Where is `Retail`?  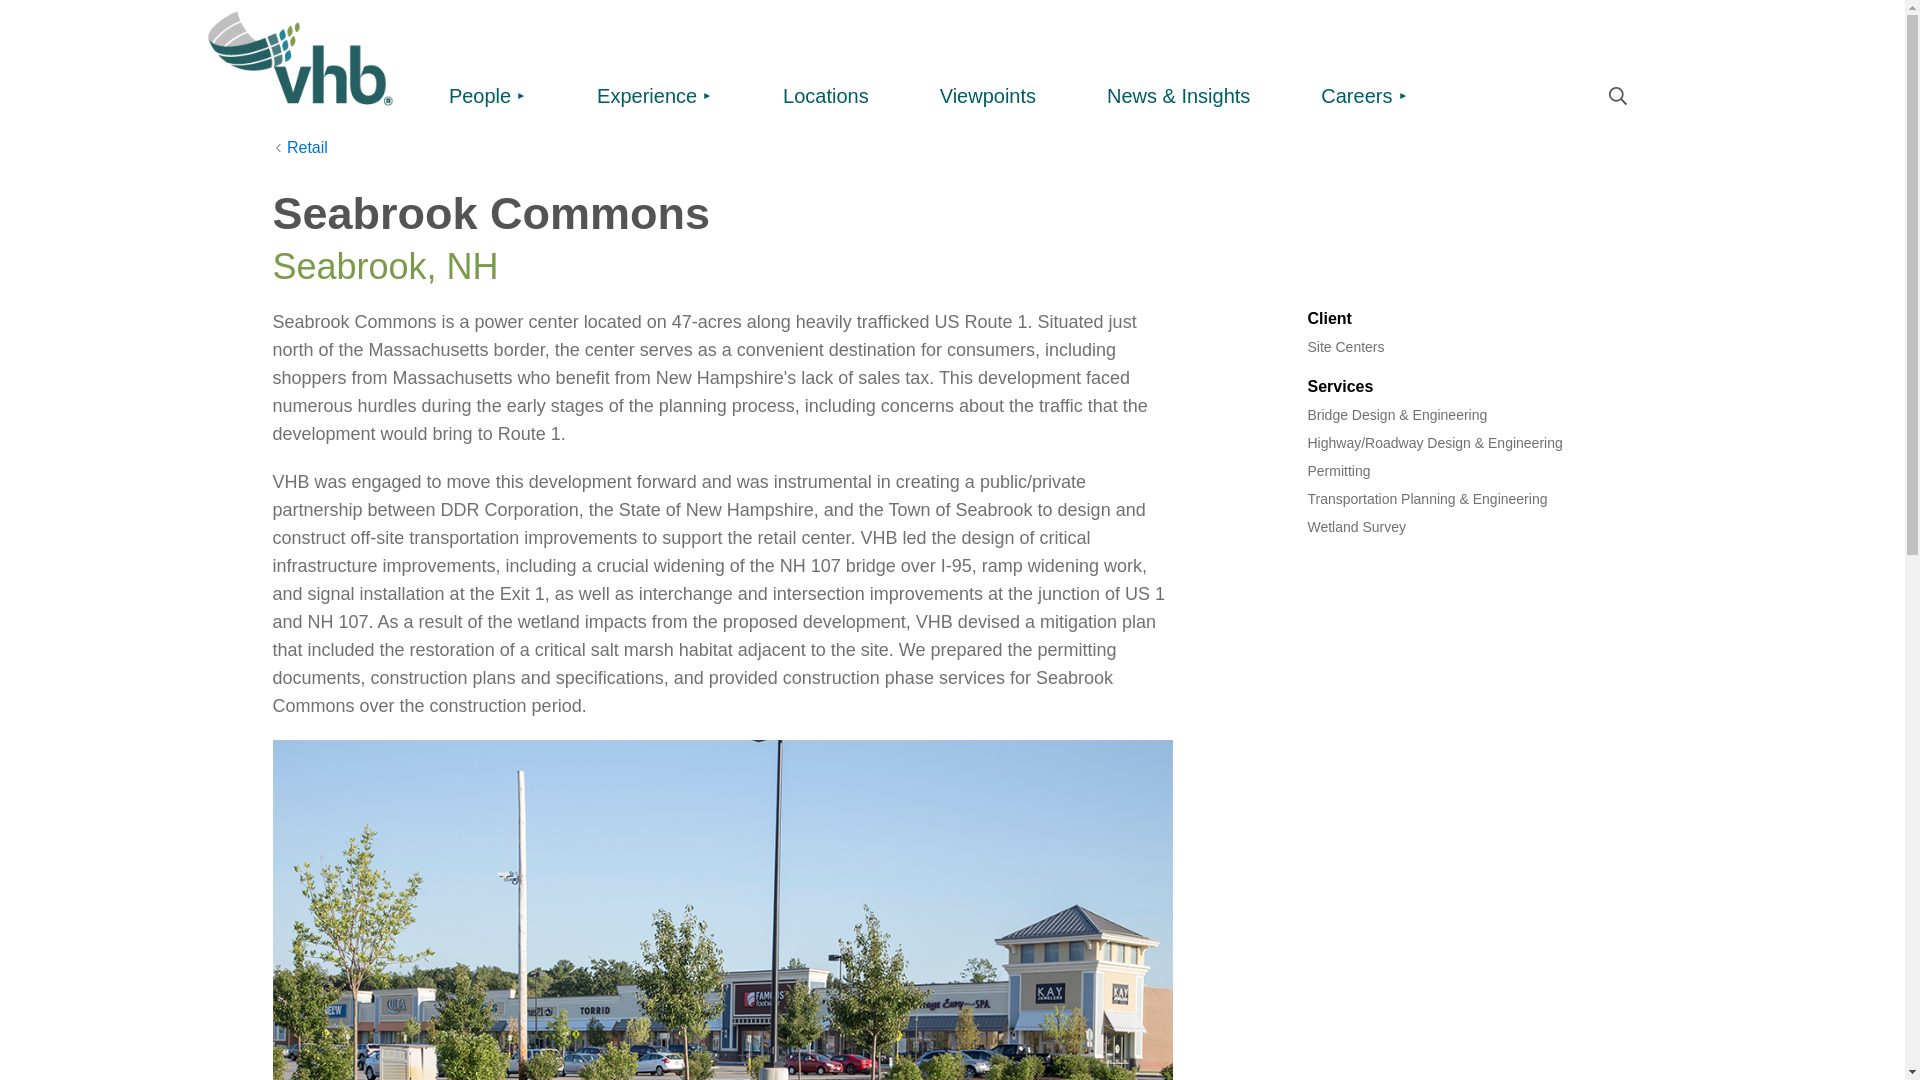
Retail is located at coordinates (299, 148).